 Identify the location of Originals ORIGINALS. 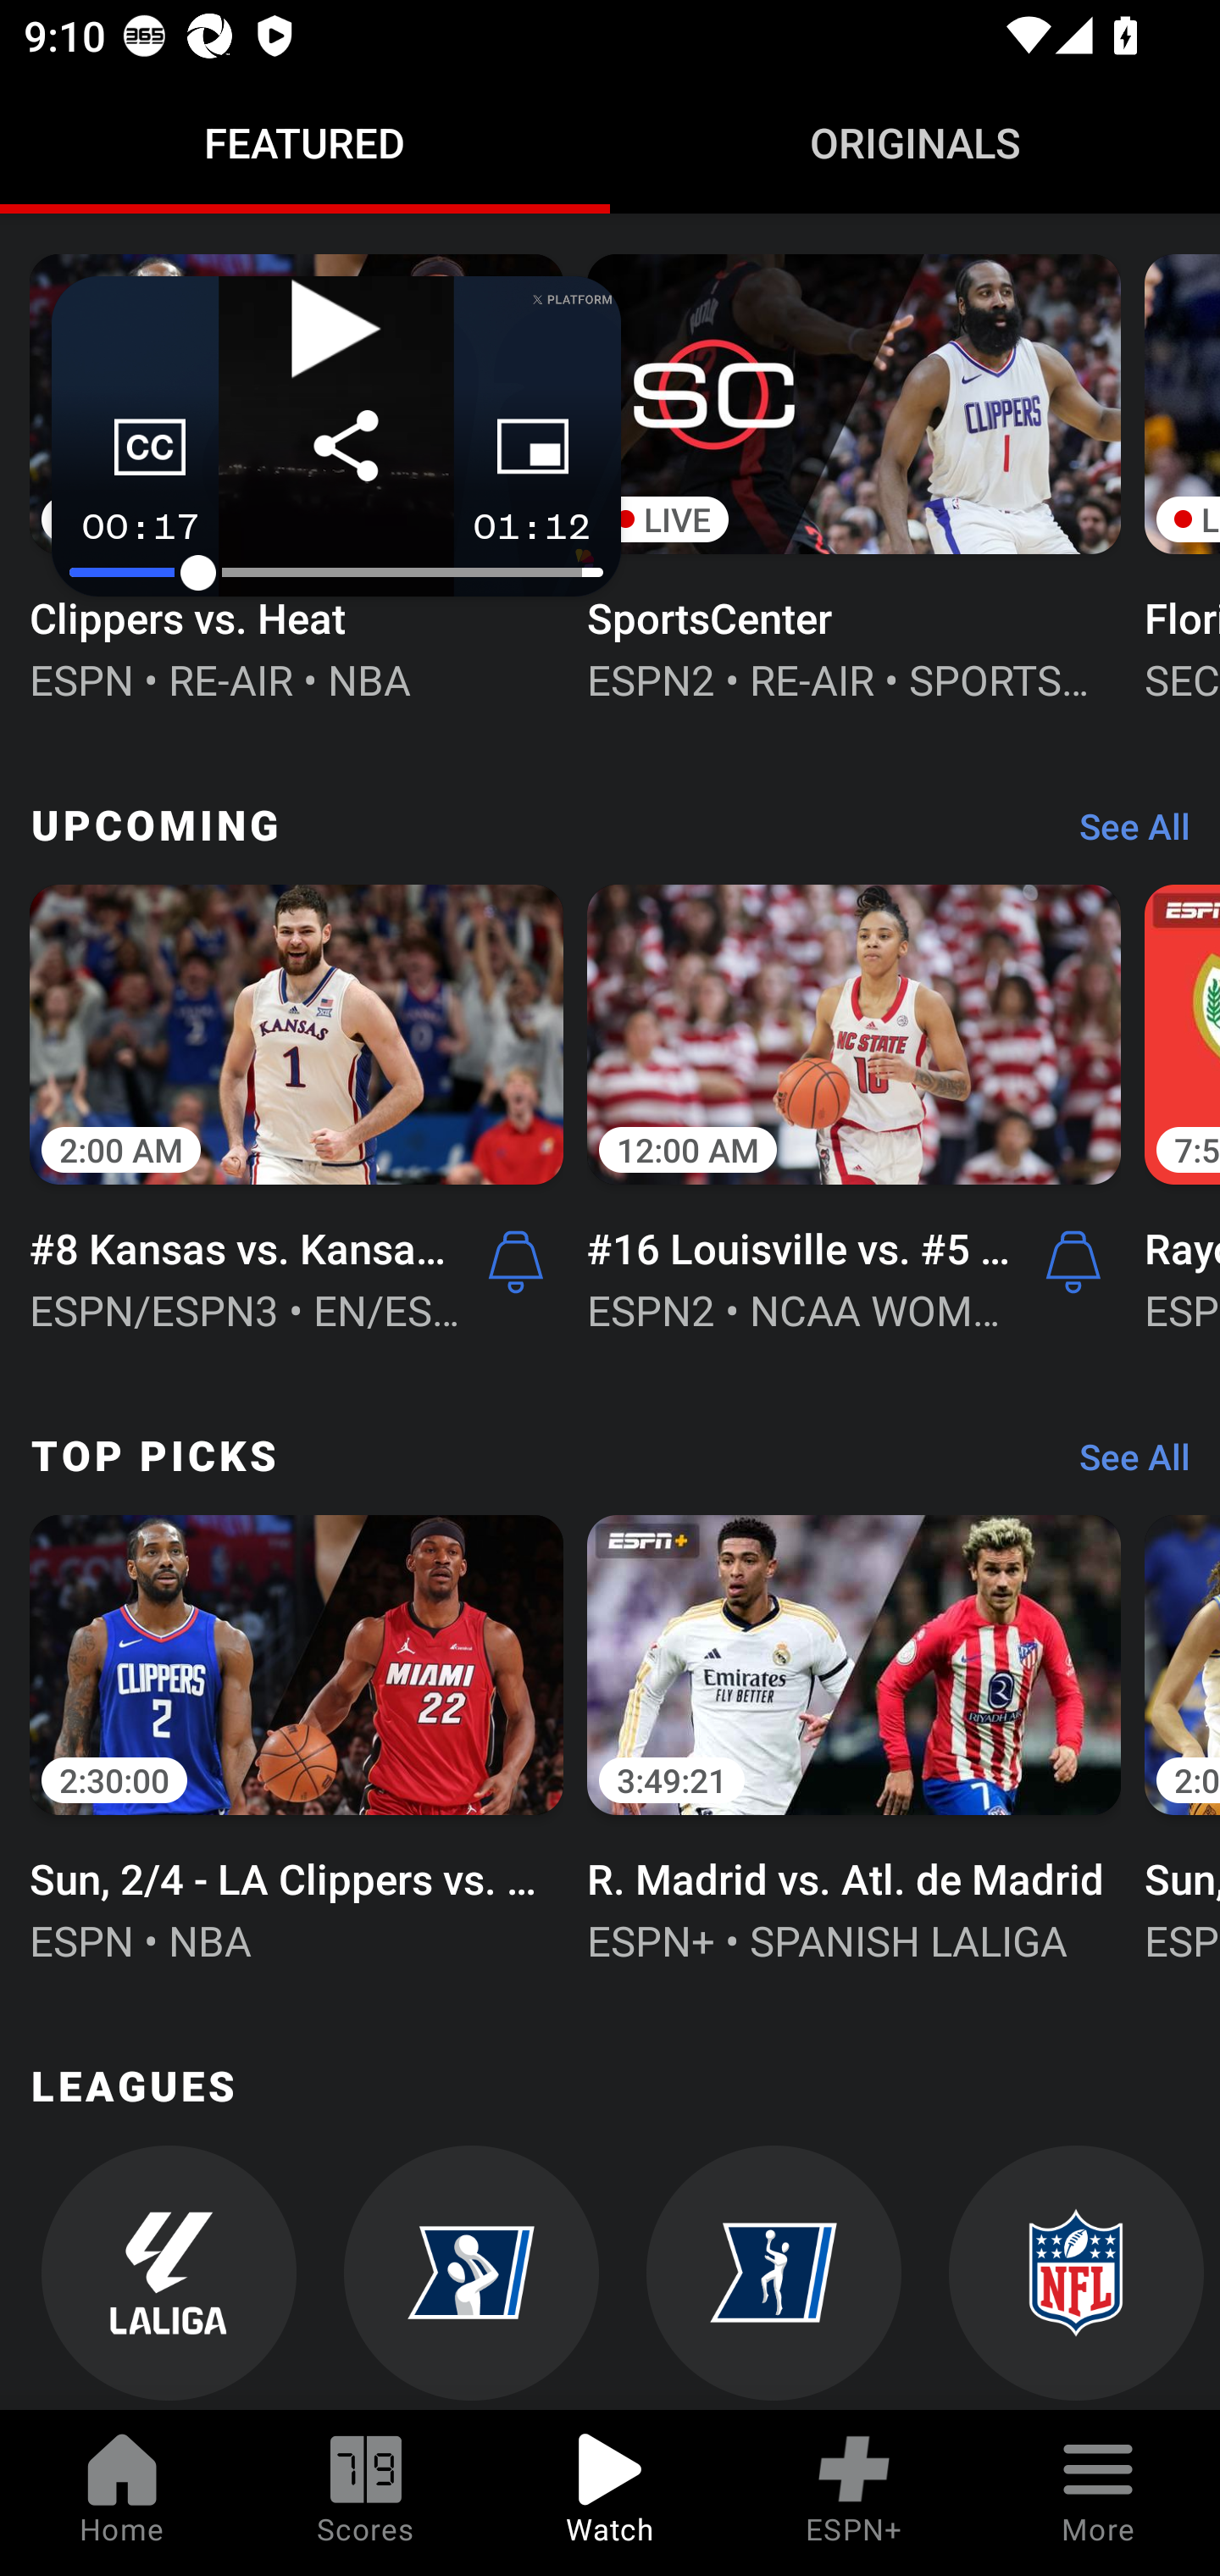
(915, 142).